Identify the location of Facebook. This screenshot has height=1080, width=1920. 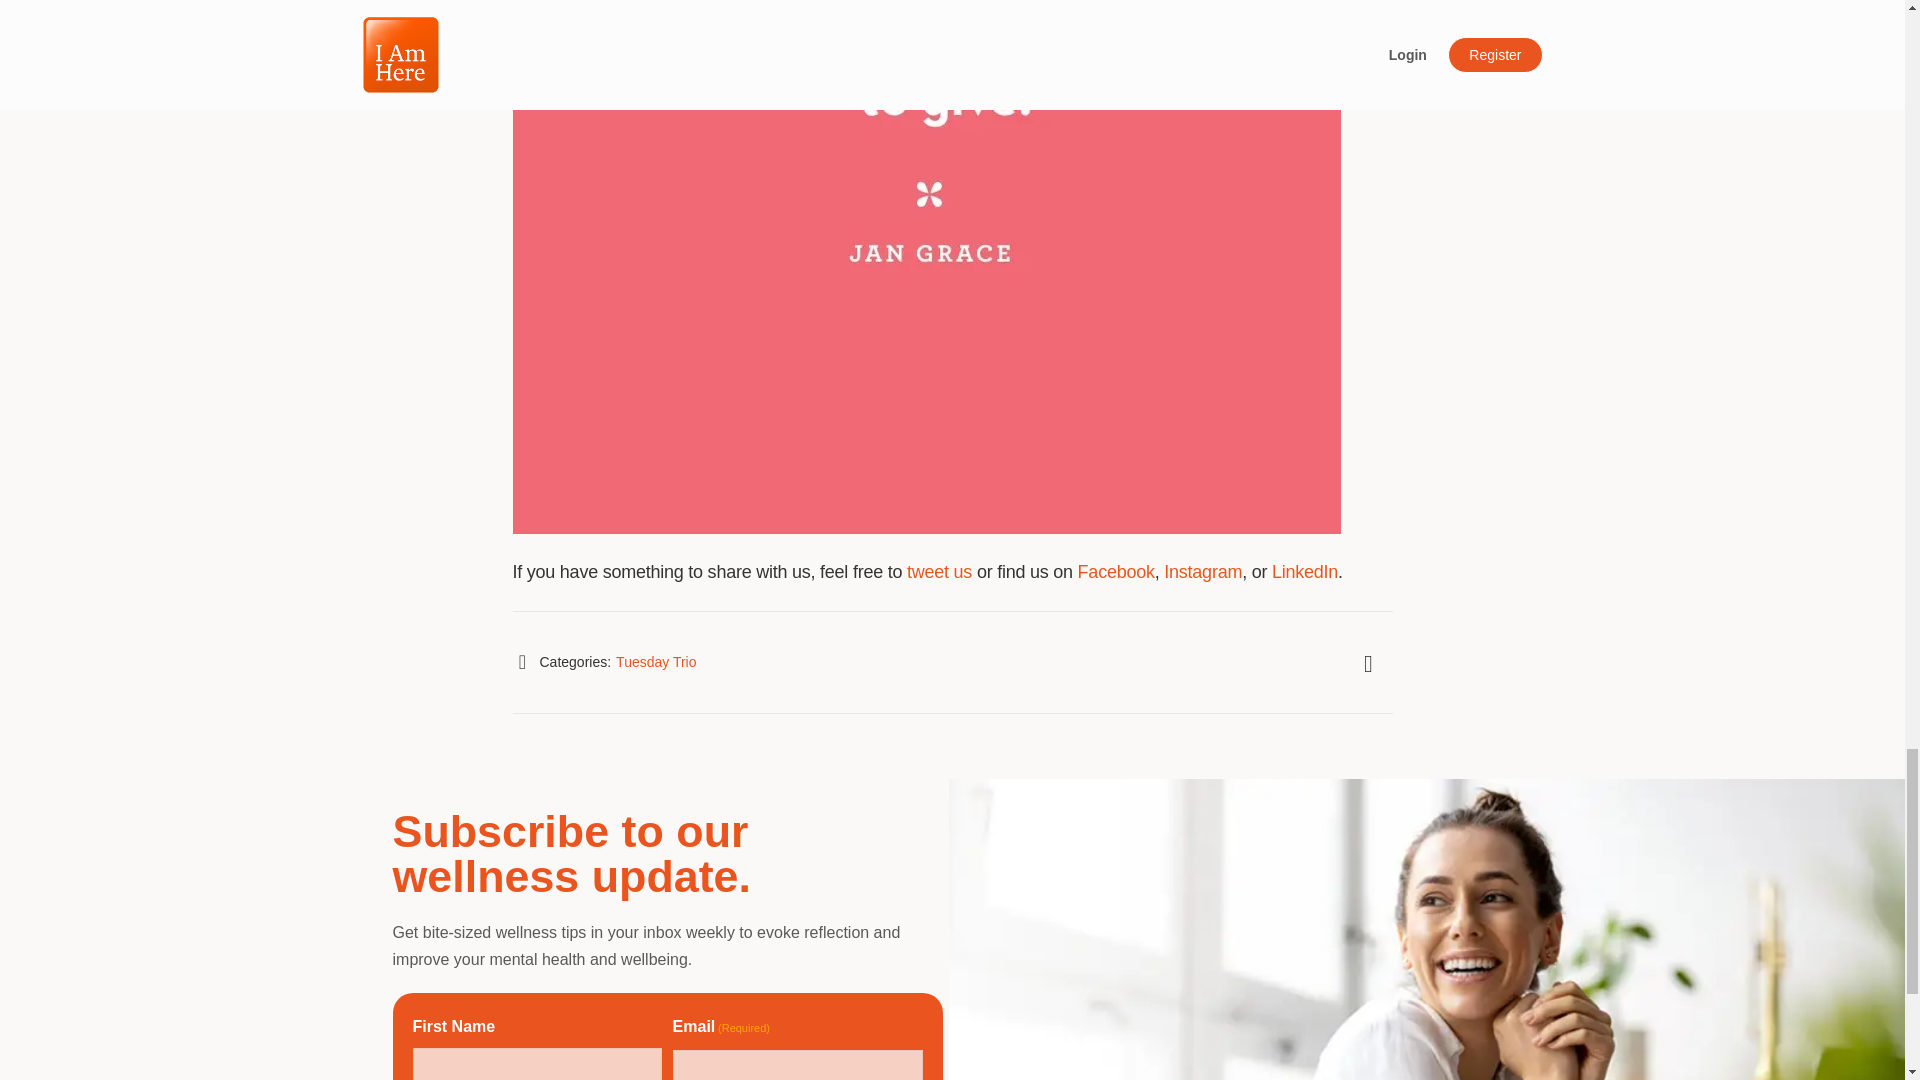
(1116, 572).